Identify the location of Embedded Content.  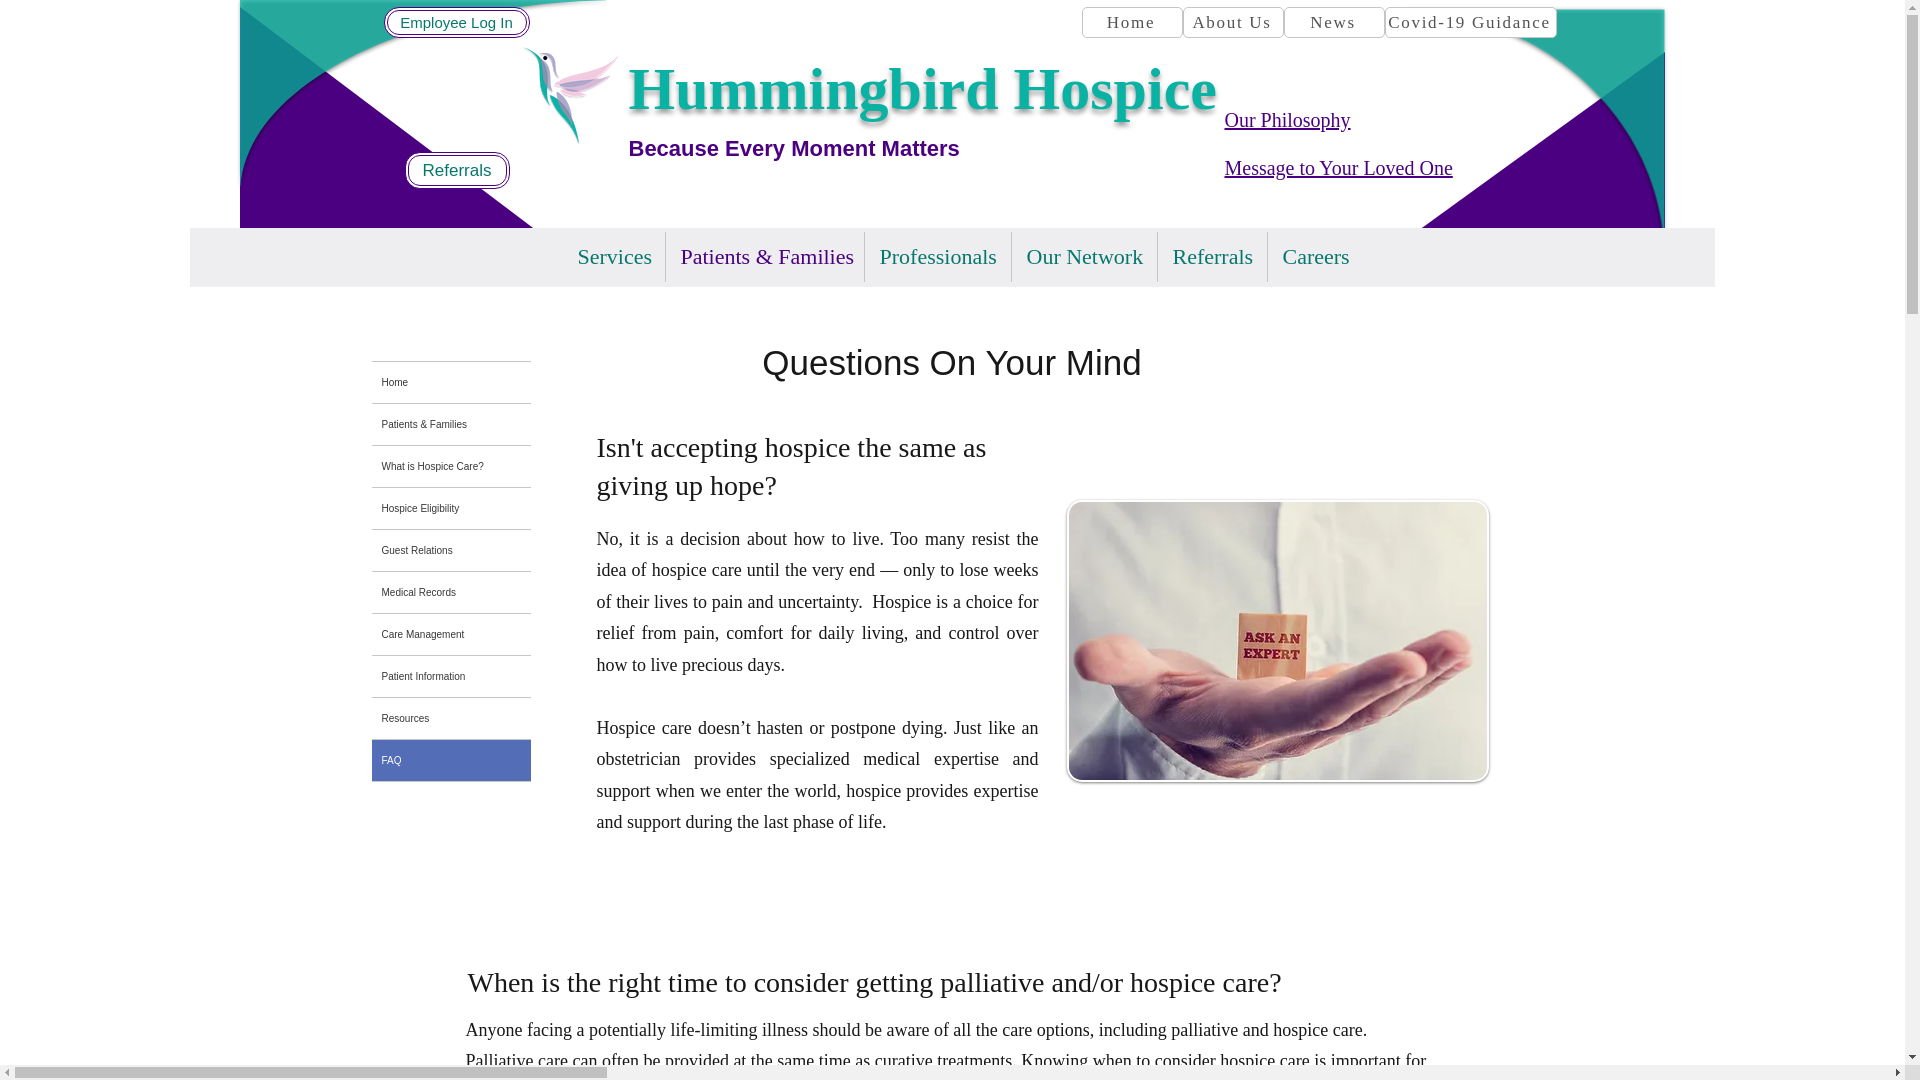
(598, 132).